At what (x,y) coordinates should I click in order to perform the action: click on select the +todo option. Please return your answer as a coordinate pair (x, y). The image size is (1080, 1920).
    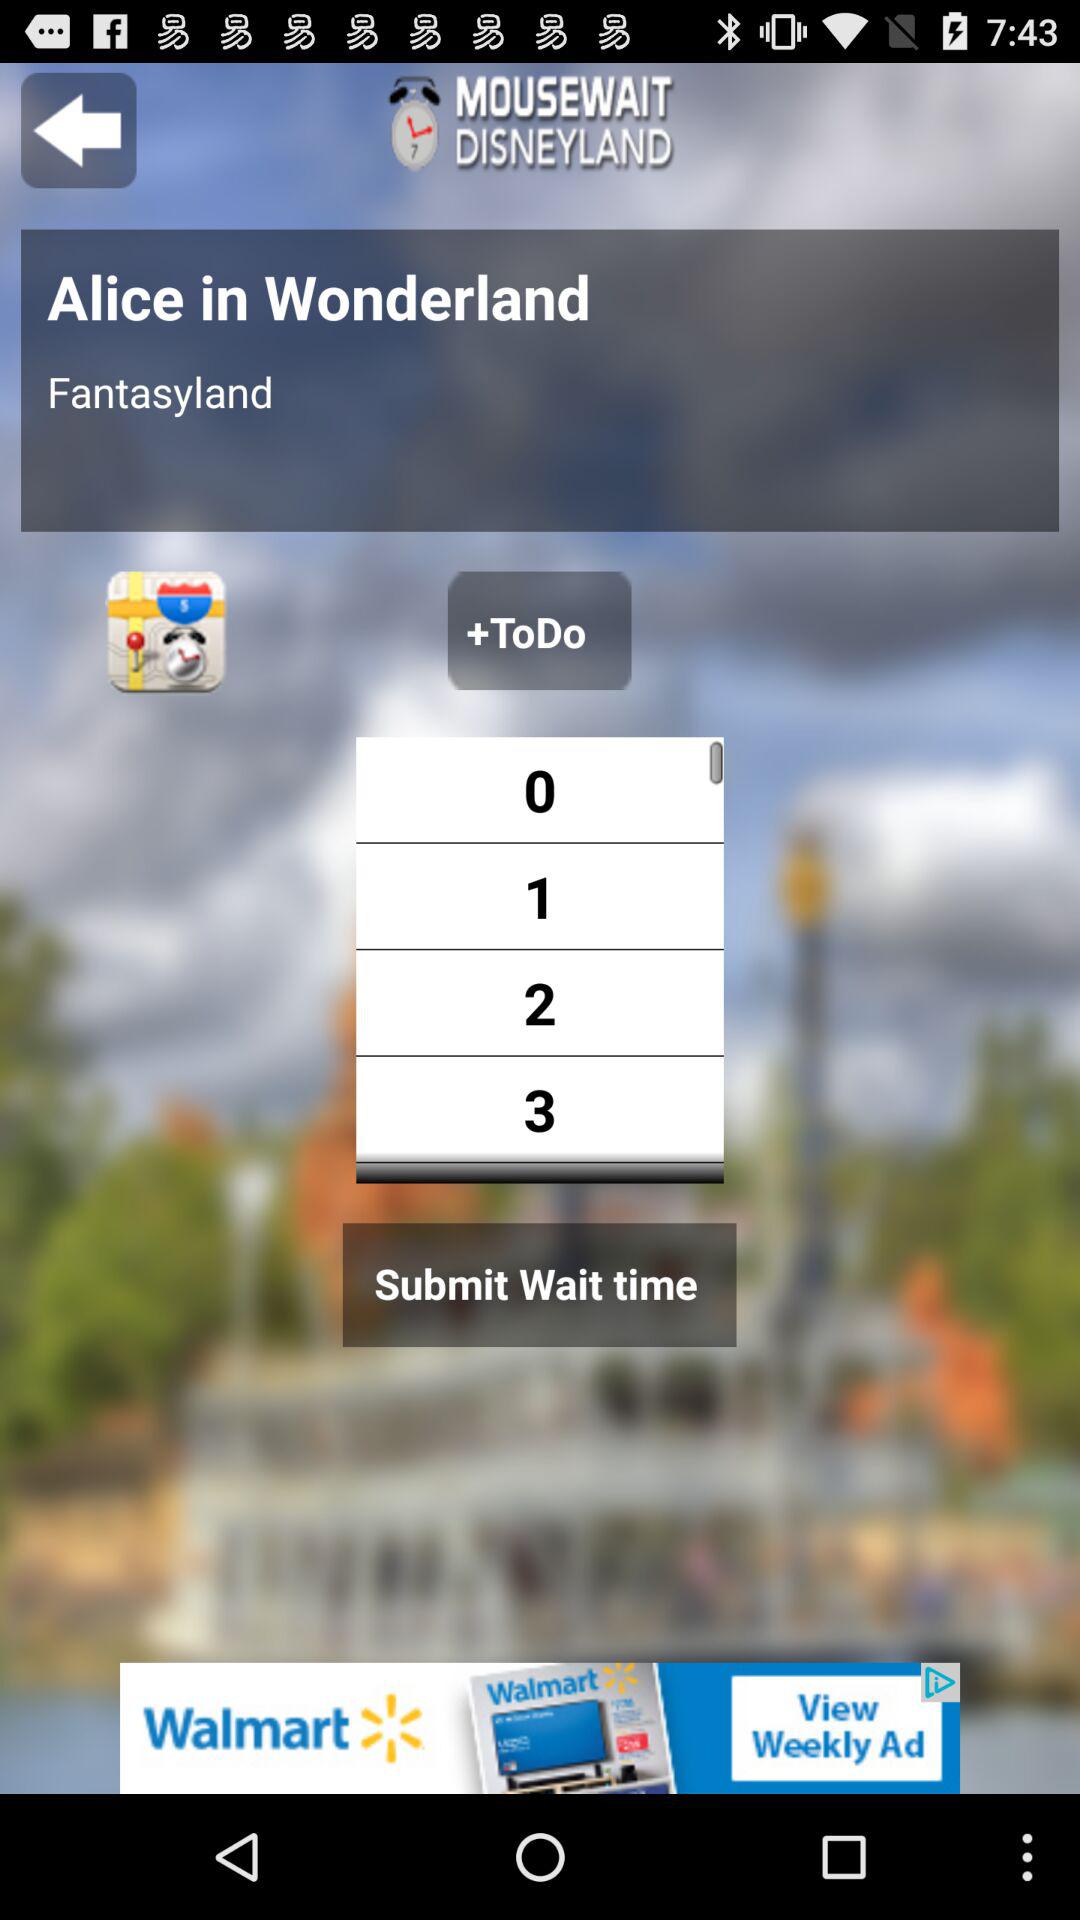
    Looking at the image, I should click on (539, 630).